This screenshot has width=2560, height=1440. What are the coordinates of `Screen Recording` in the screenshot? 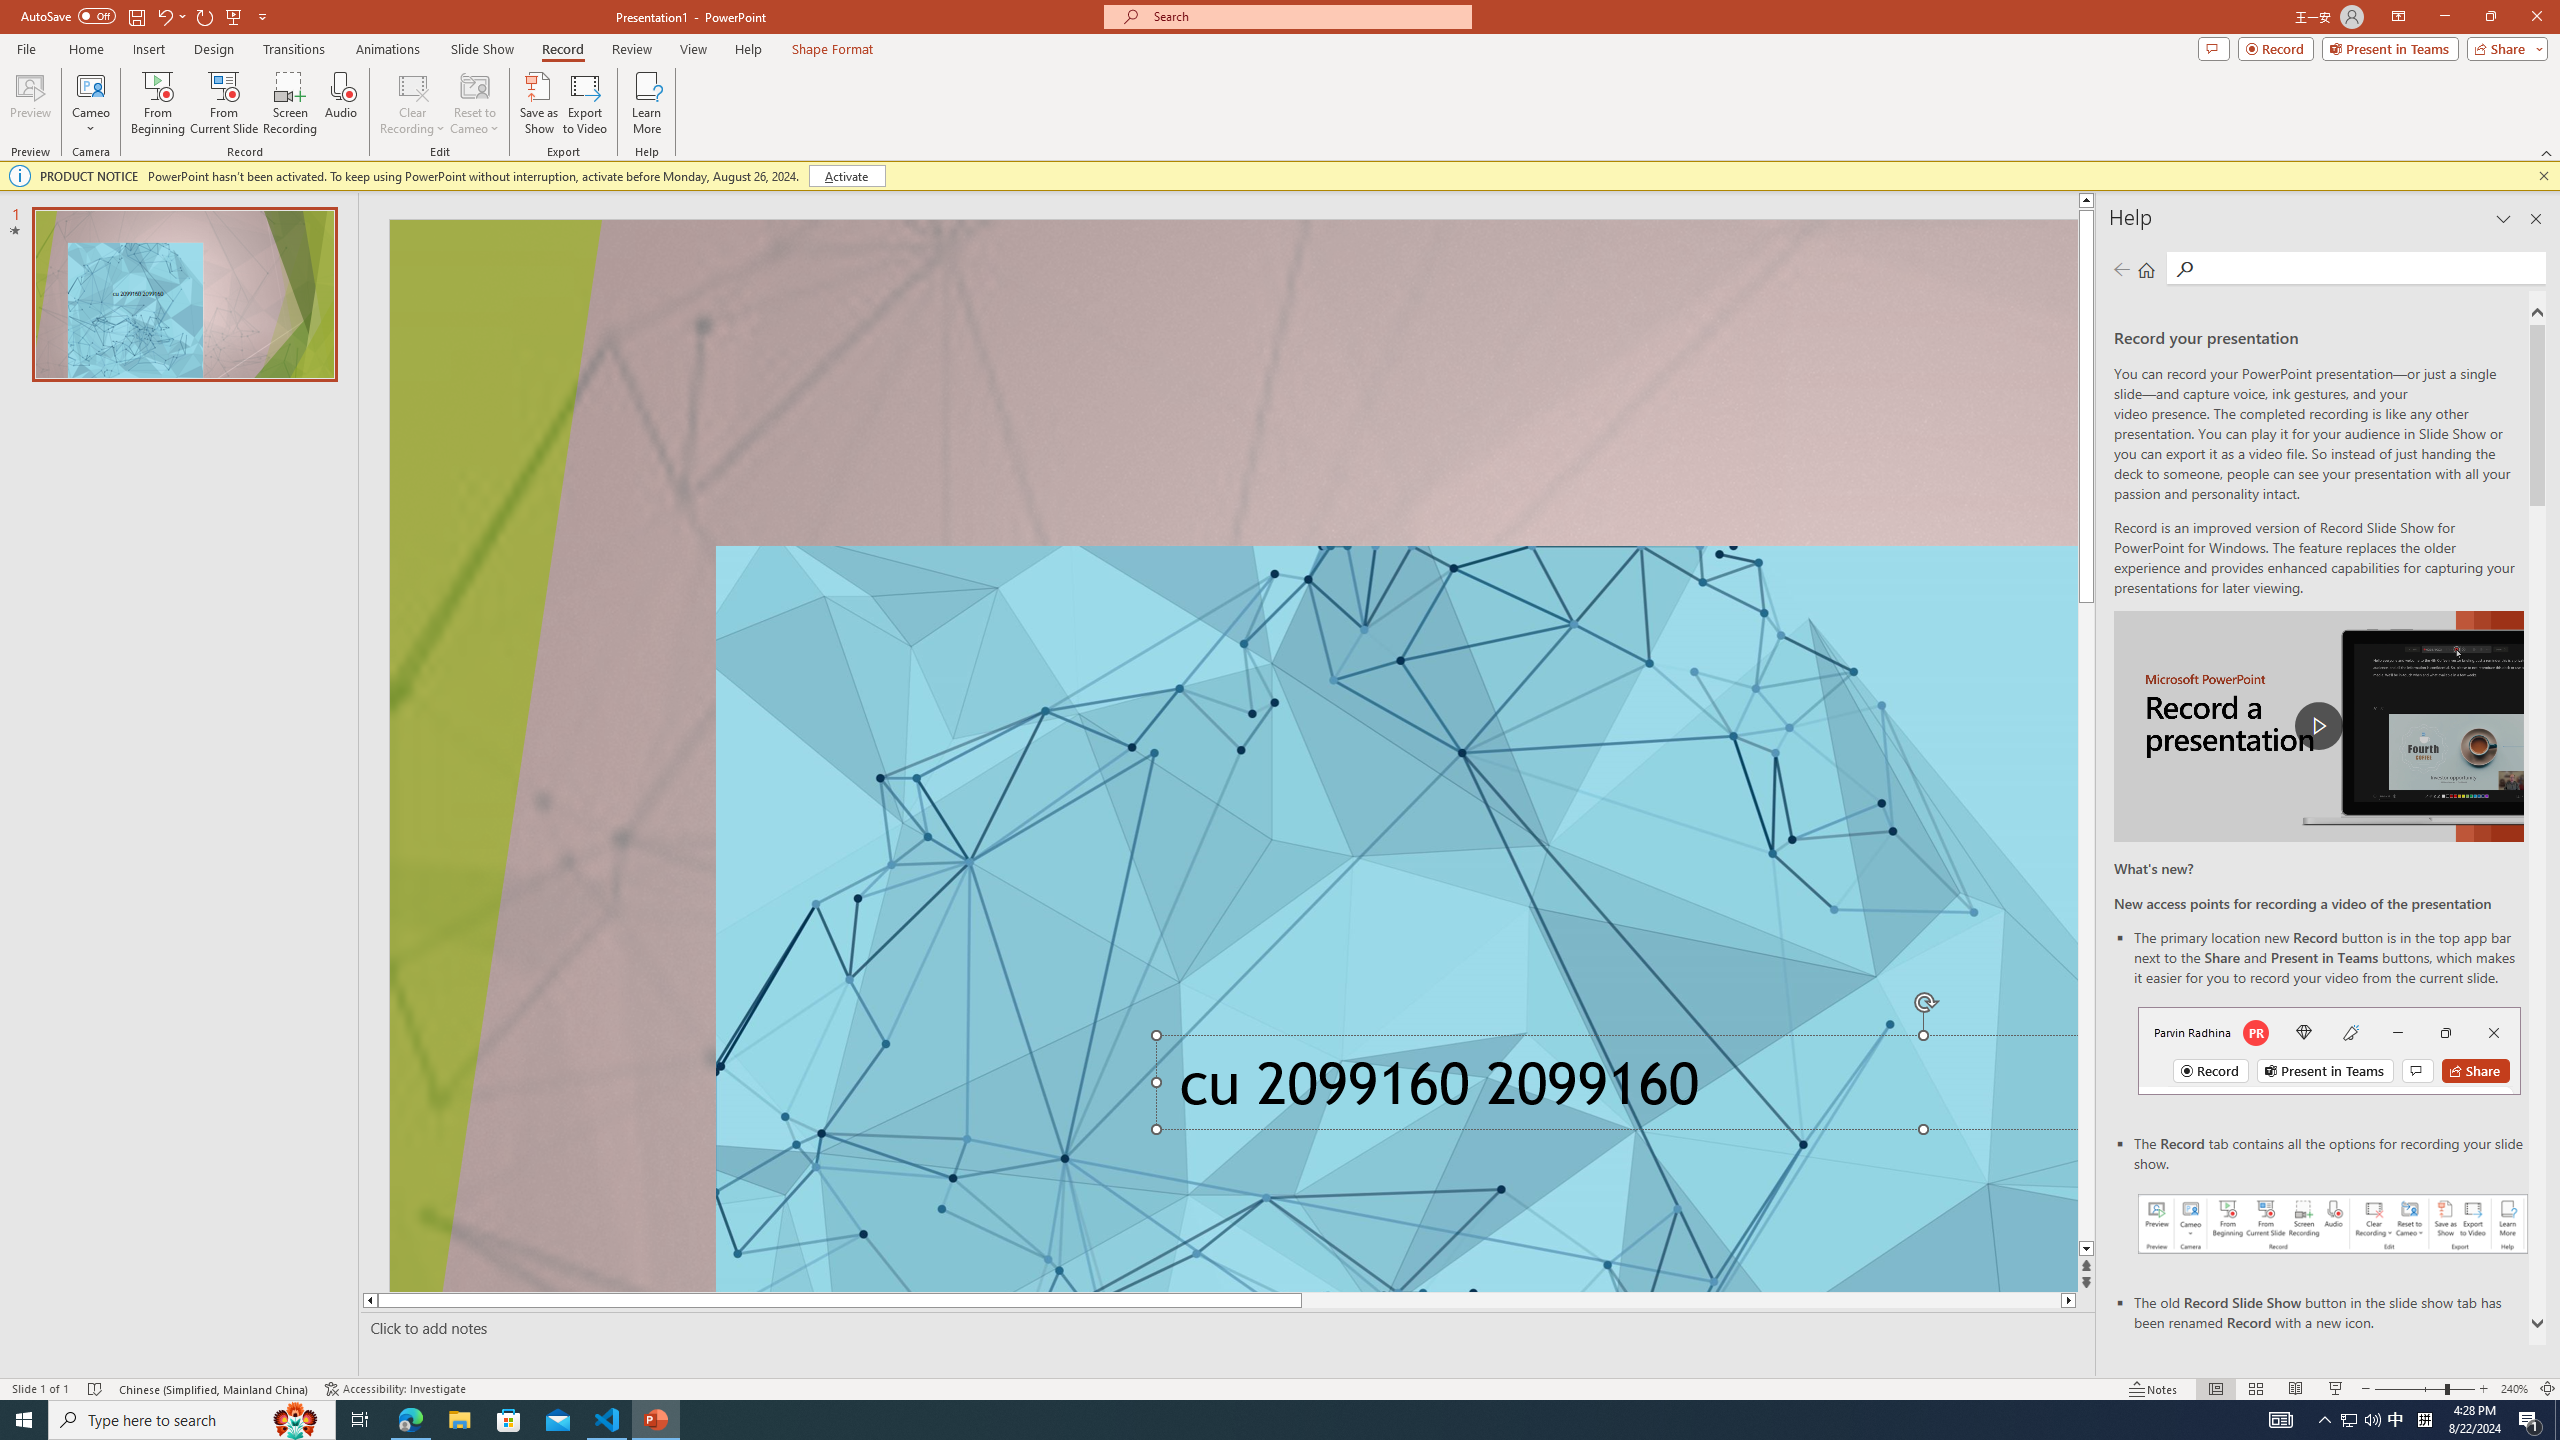 It's located at (290, 103).